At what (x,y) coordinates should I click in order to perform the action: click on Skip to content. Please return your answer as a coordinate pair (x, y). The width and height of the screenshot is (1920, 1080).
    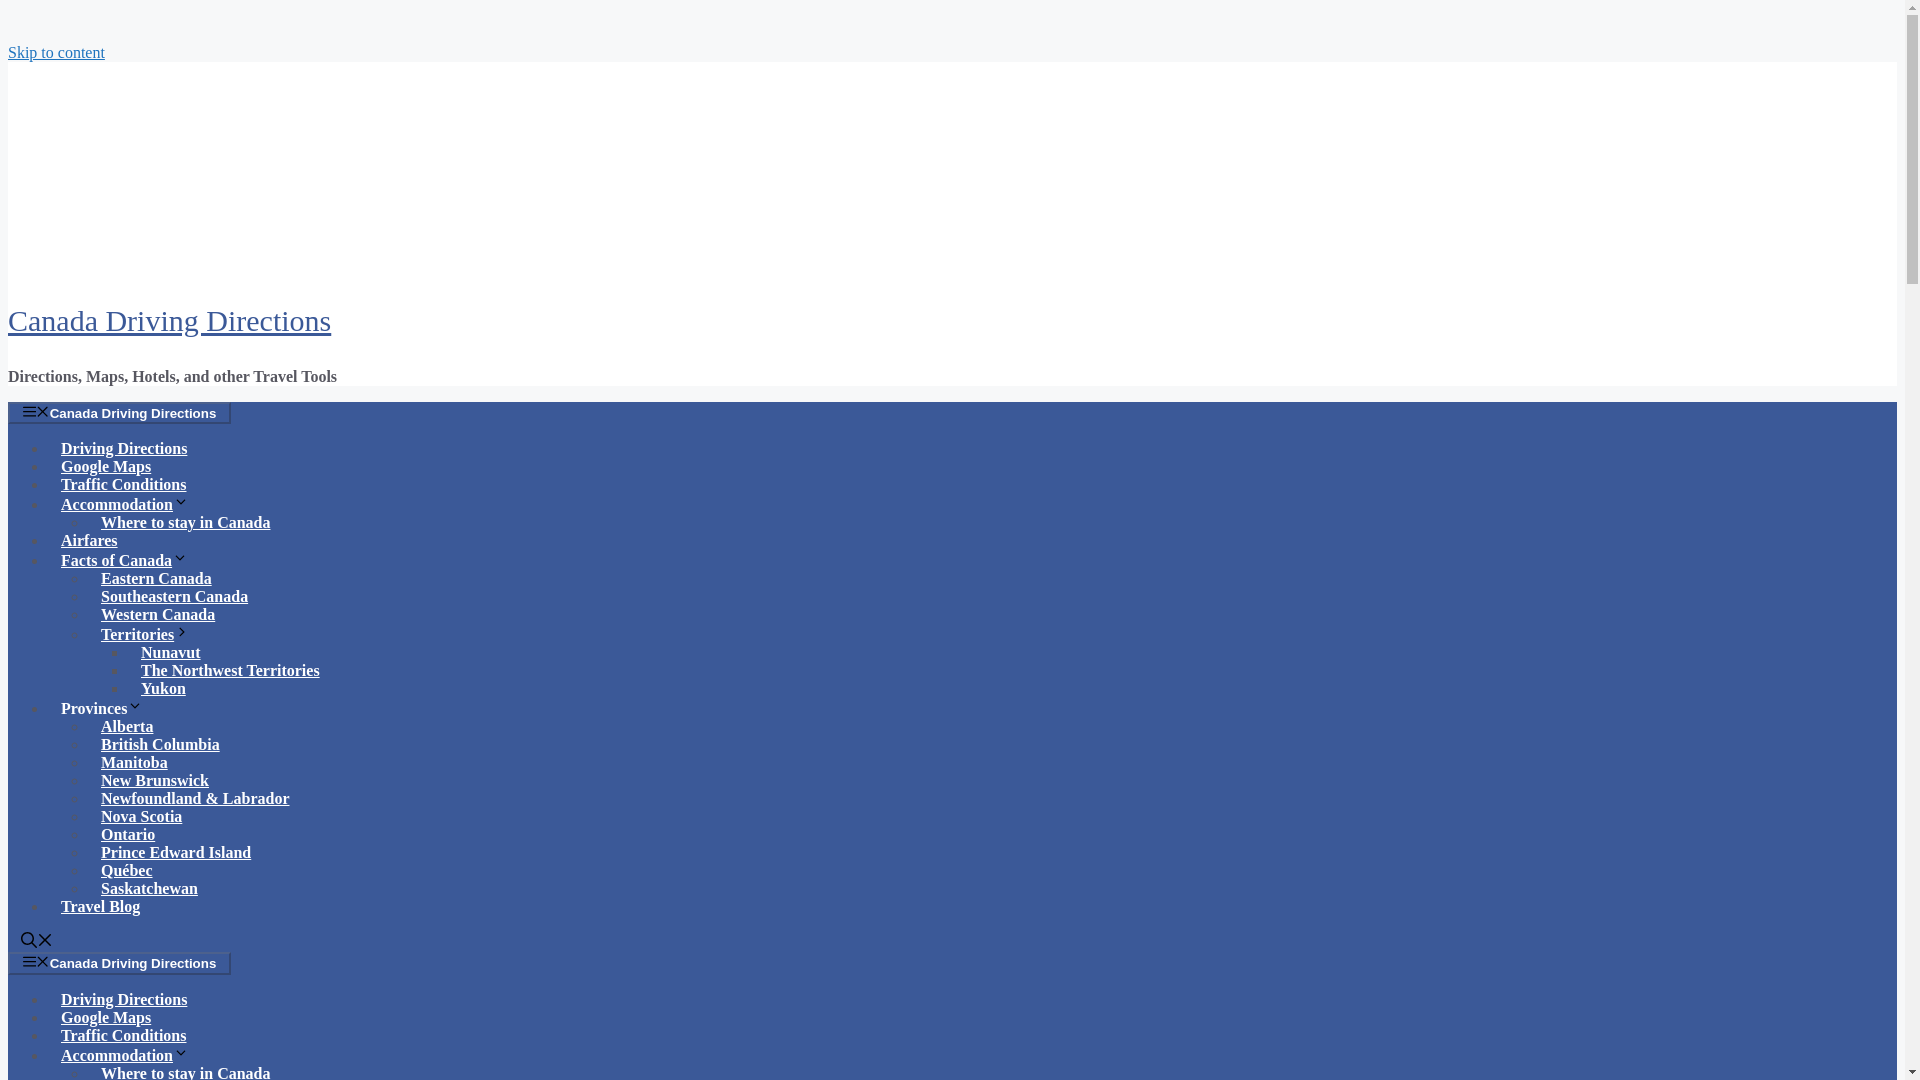
    Looking at the image, I should click on (56, 52).